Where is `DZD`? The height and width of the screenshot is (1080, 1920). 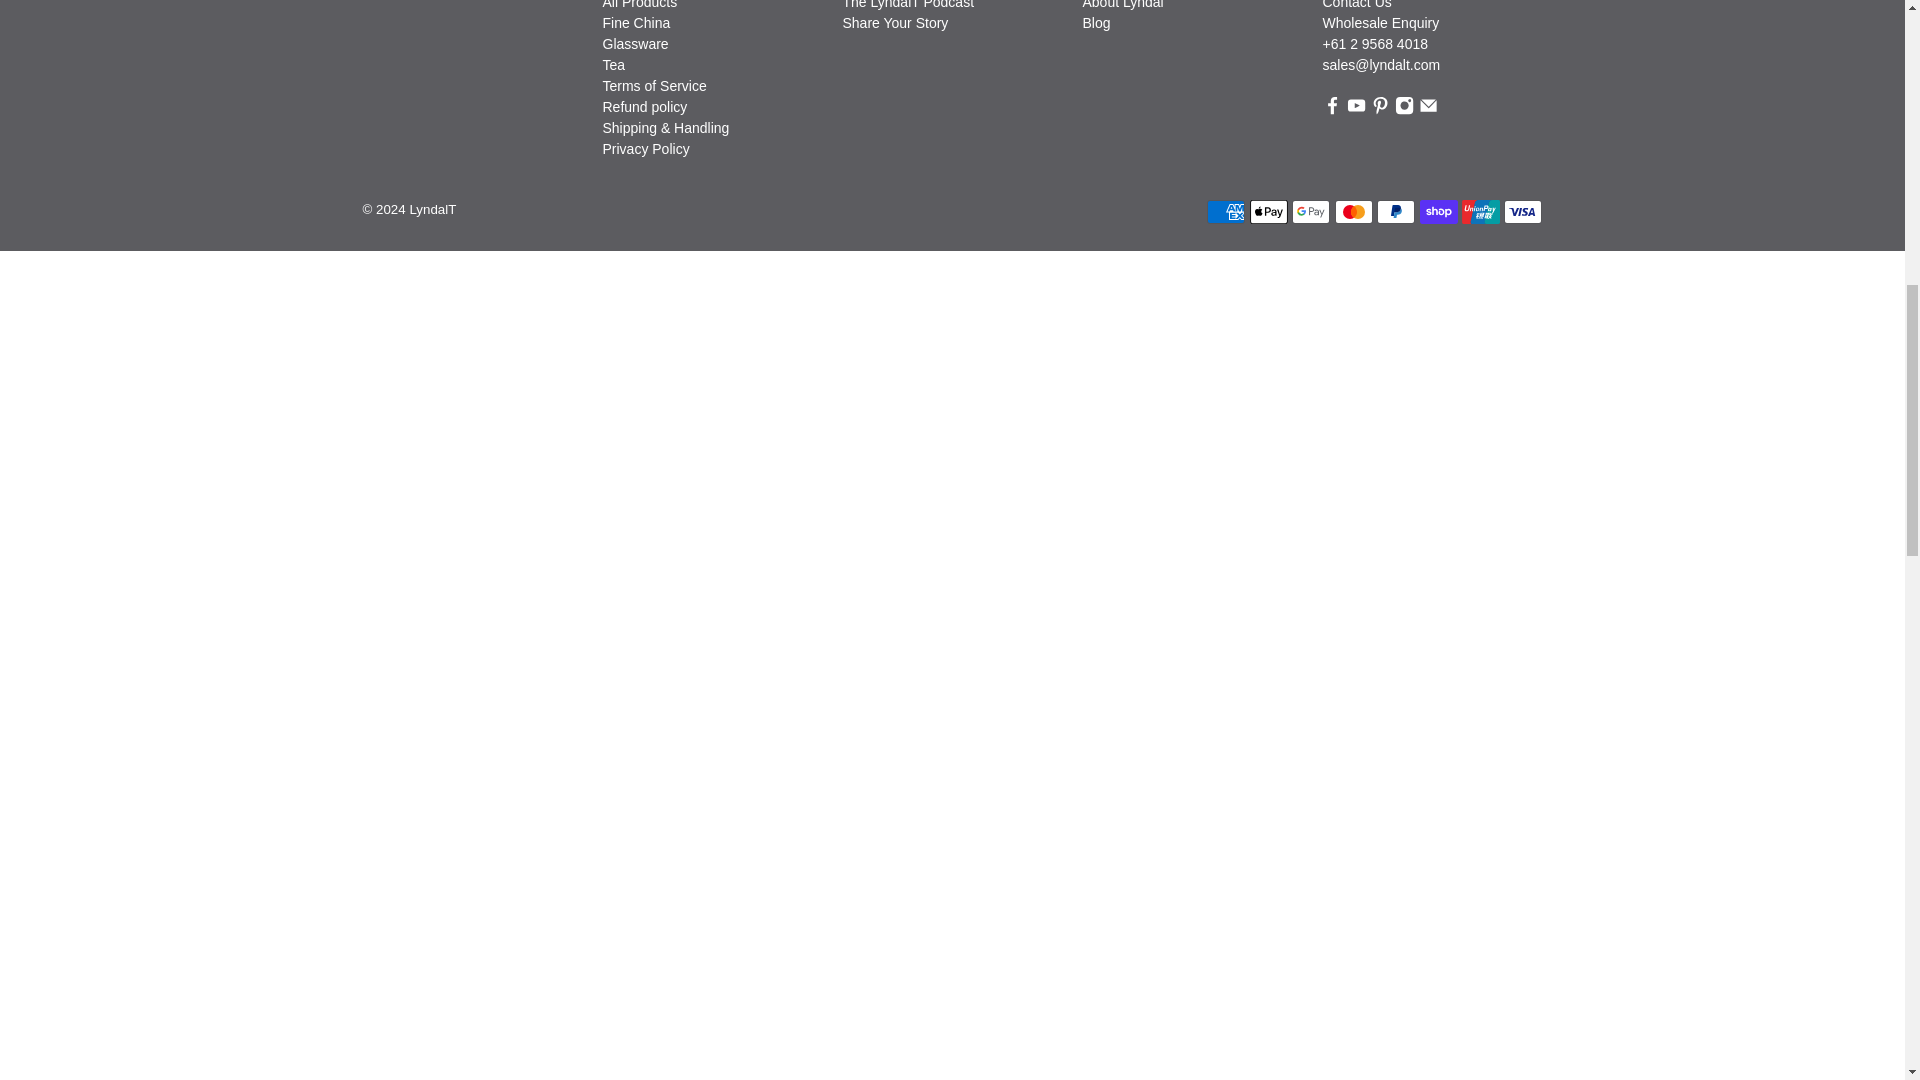
DZD is located at coordinates (1498, 62).